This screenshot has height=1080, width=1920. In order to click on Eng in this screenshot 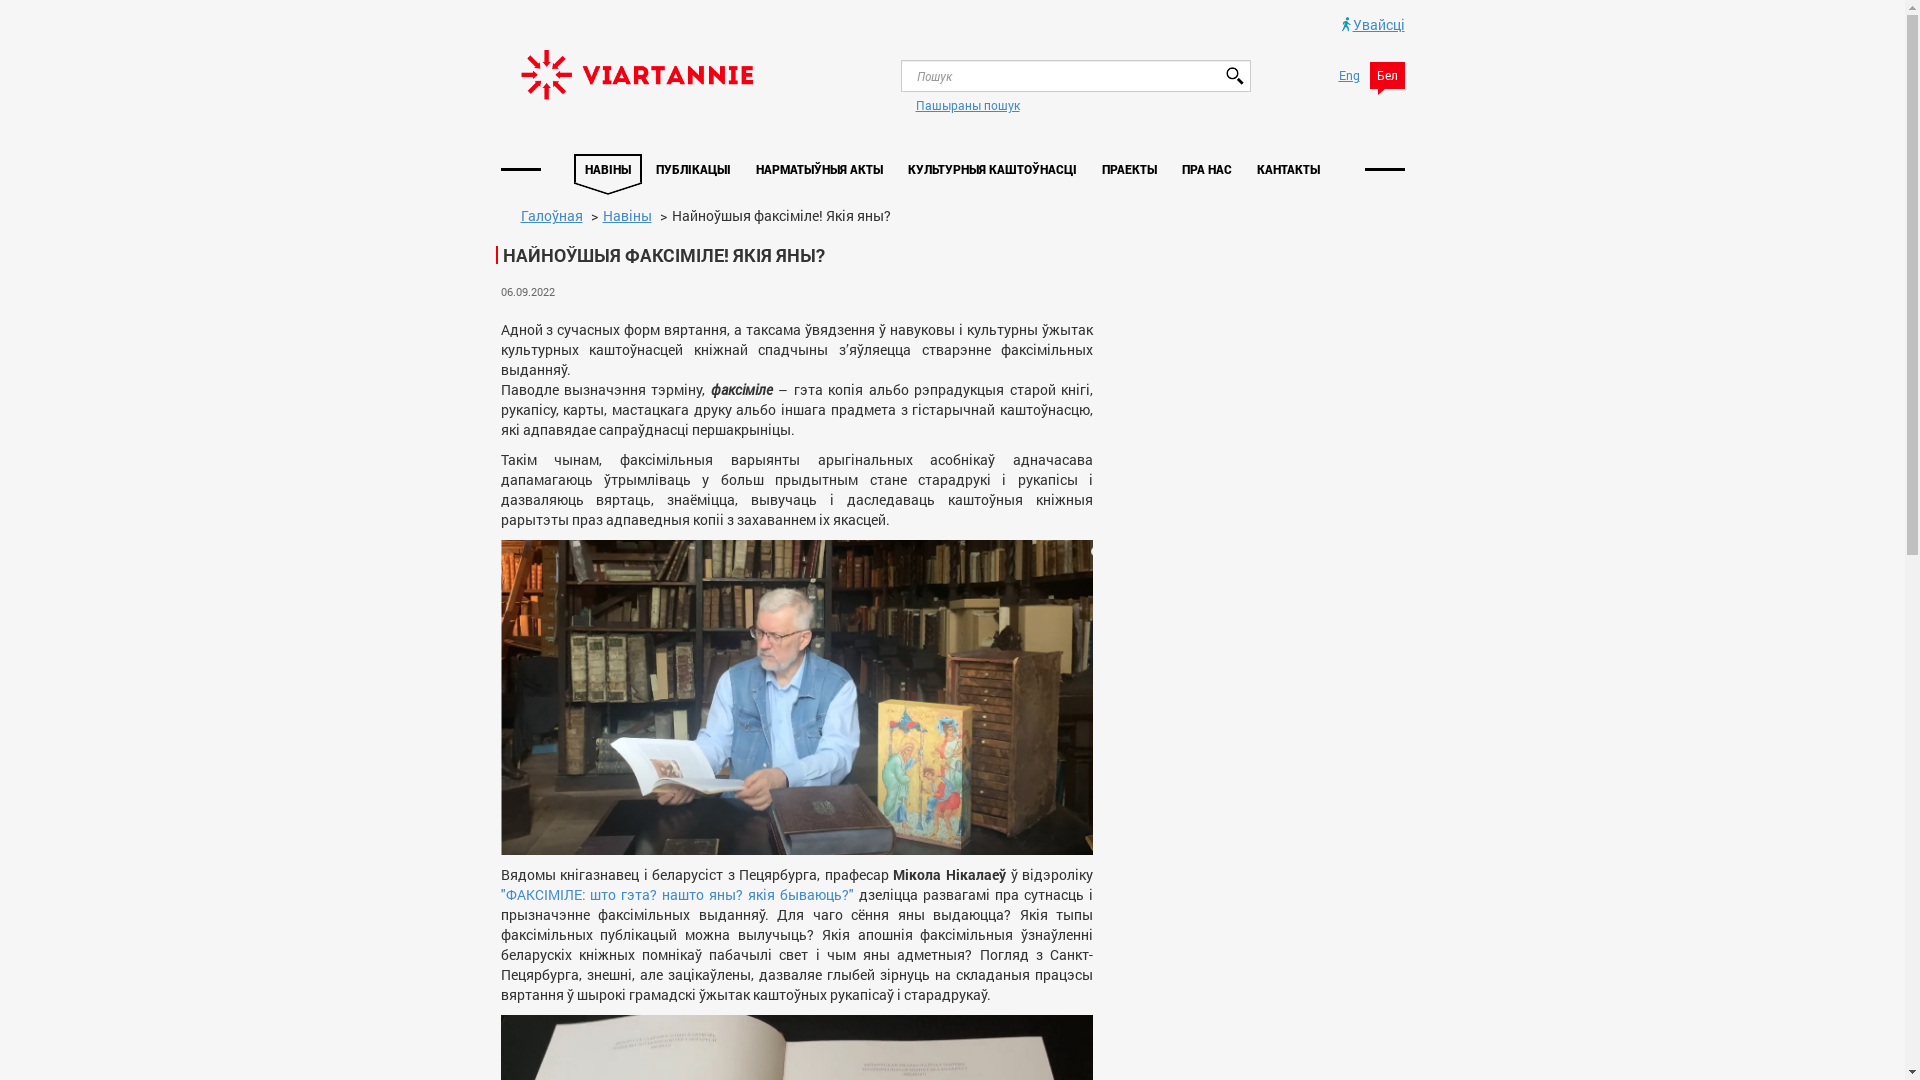, I will do `click(1350, 76)`.